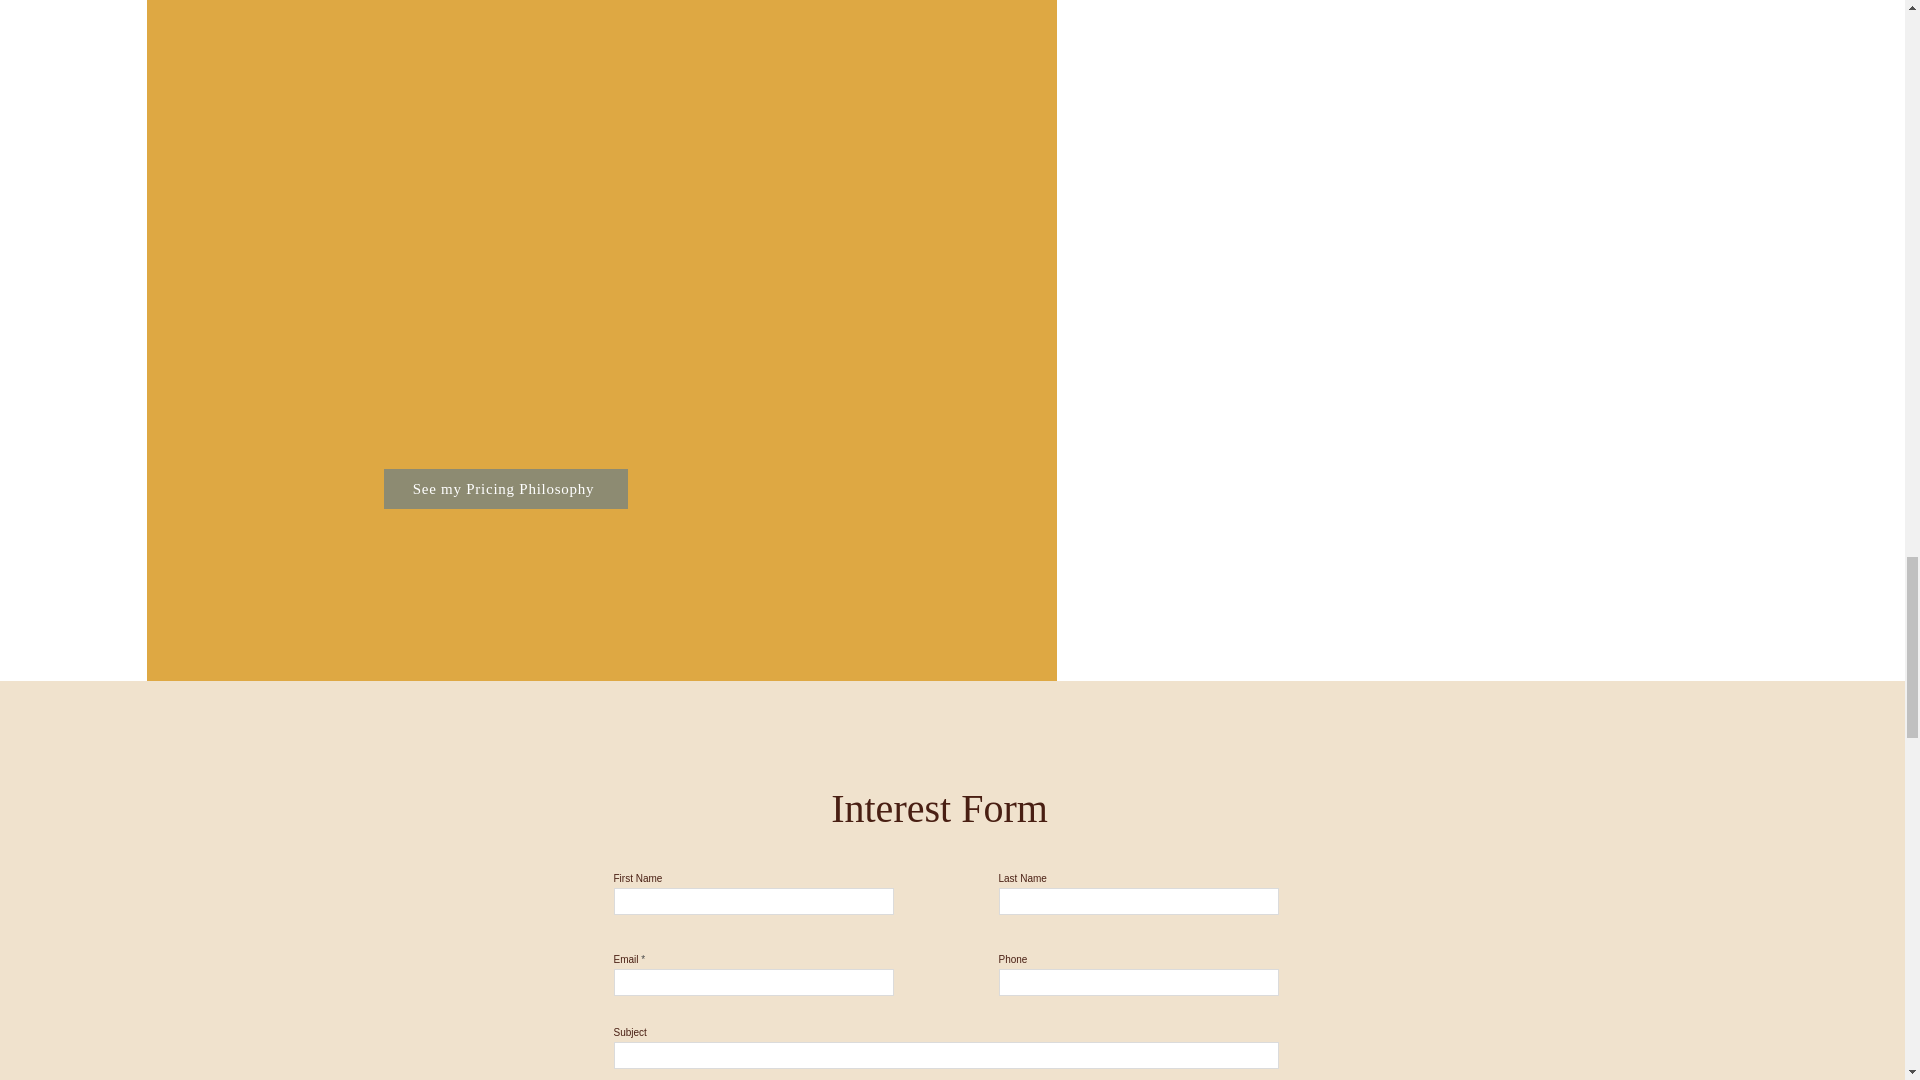 This screenshot has width=1920, height=1080. I want to click on See my Pricing Philosophy, so click(506, 488).